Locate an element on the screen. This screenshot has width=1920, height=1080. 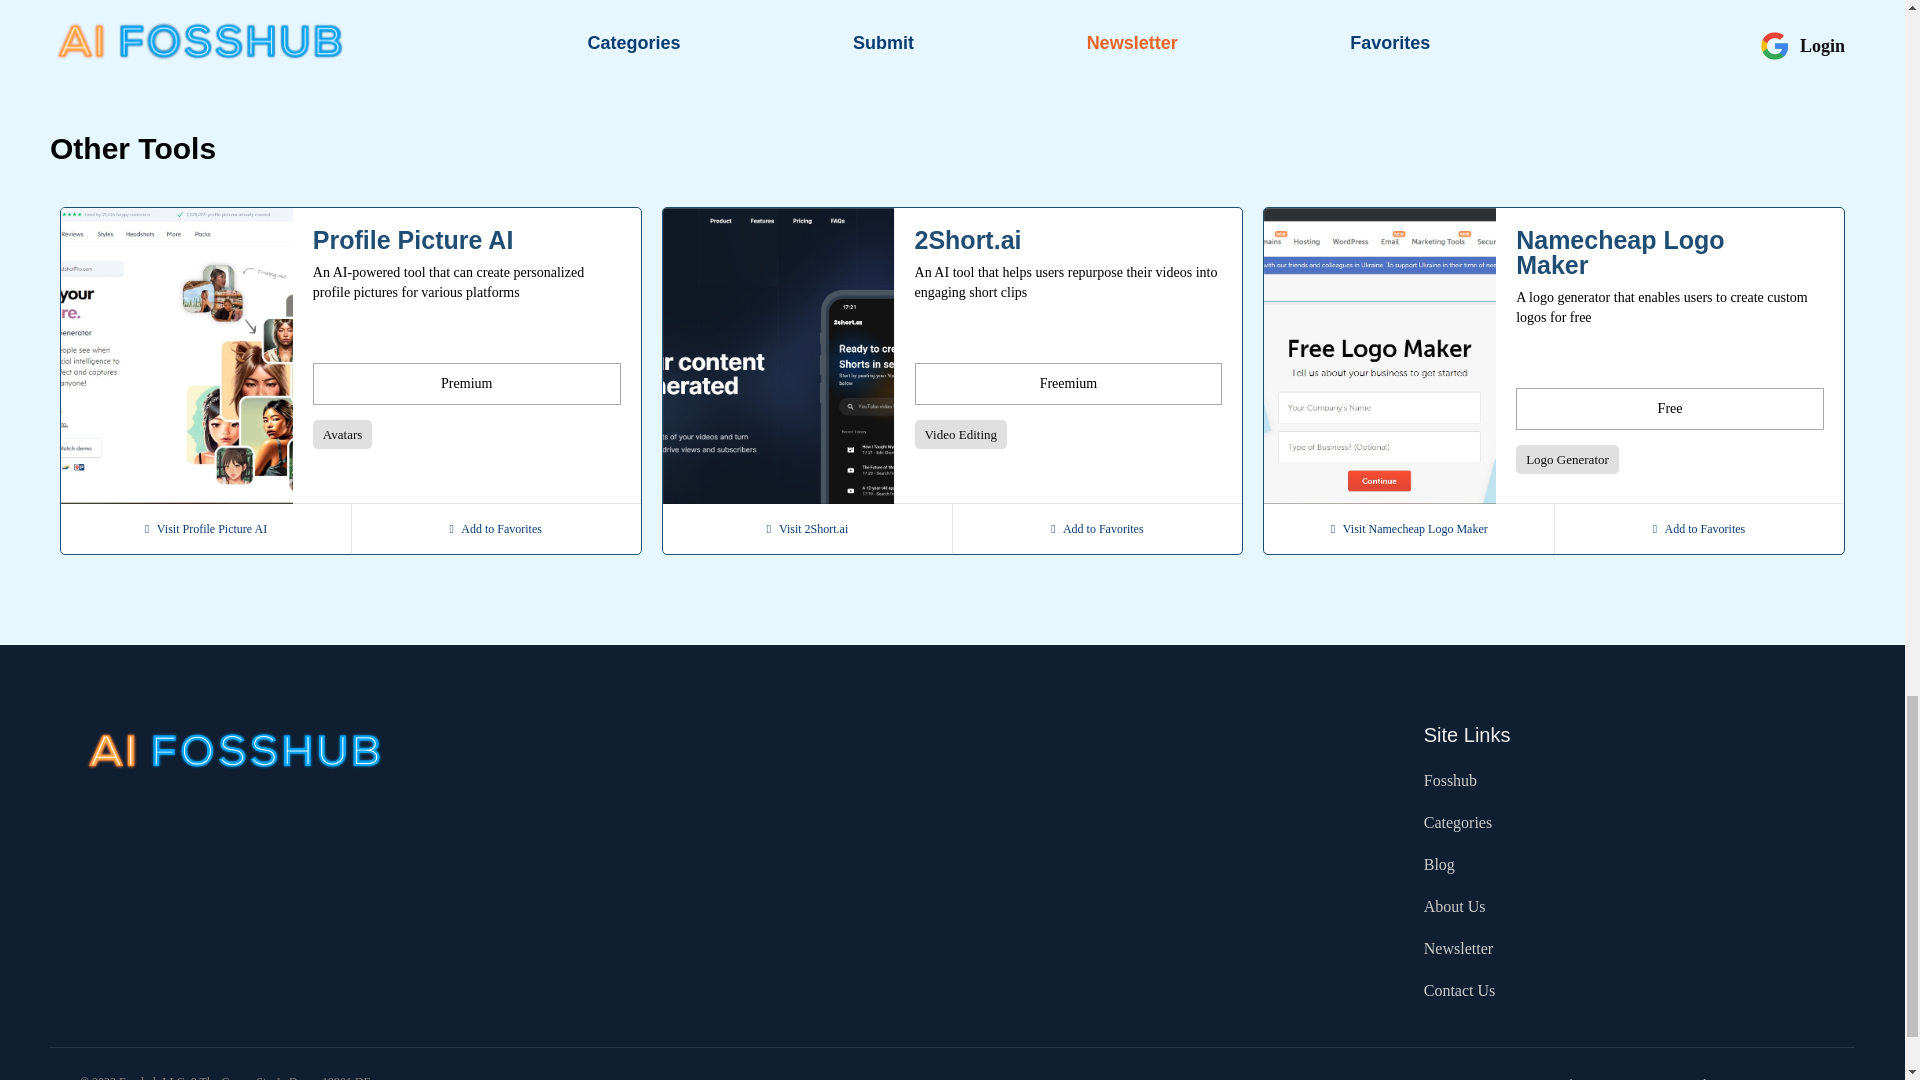
Add to Favorites is located at coordinates (1097, 529).